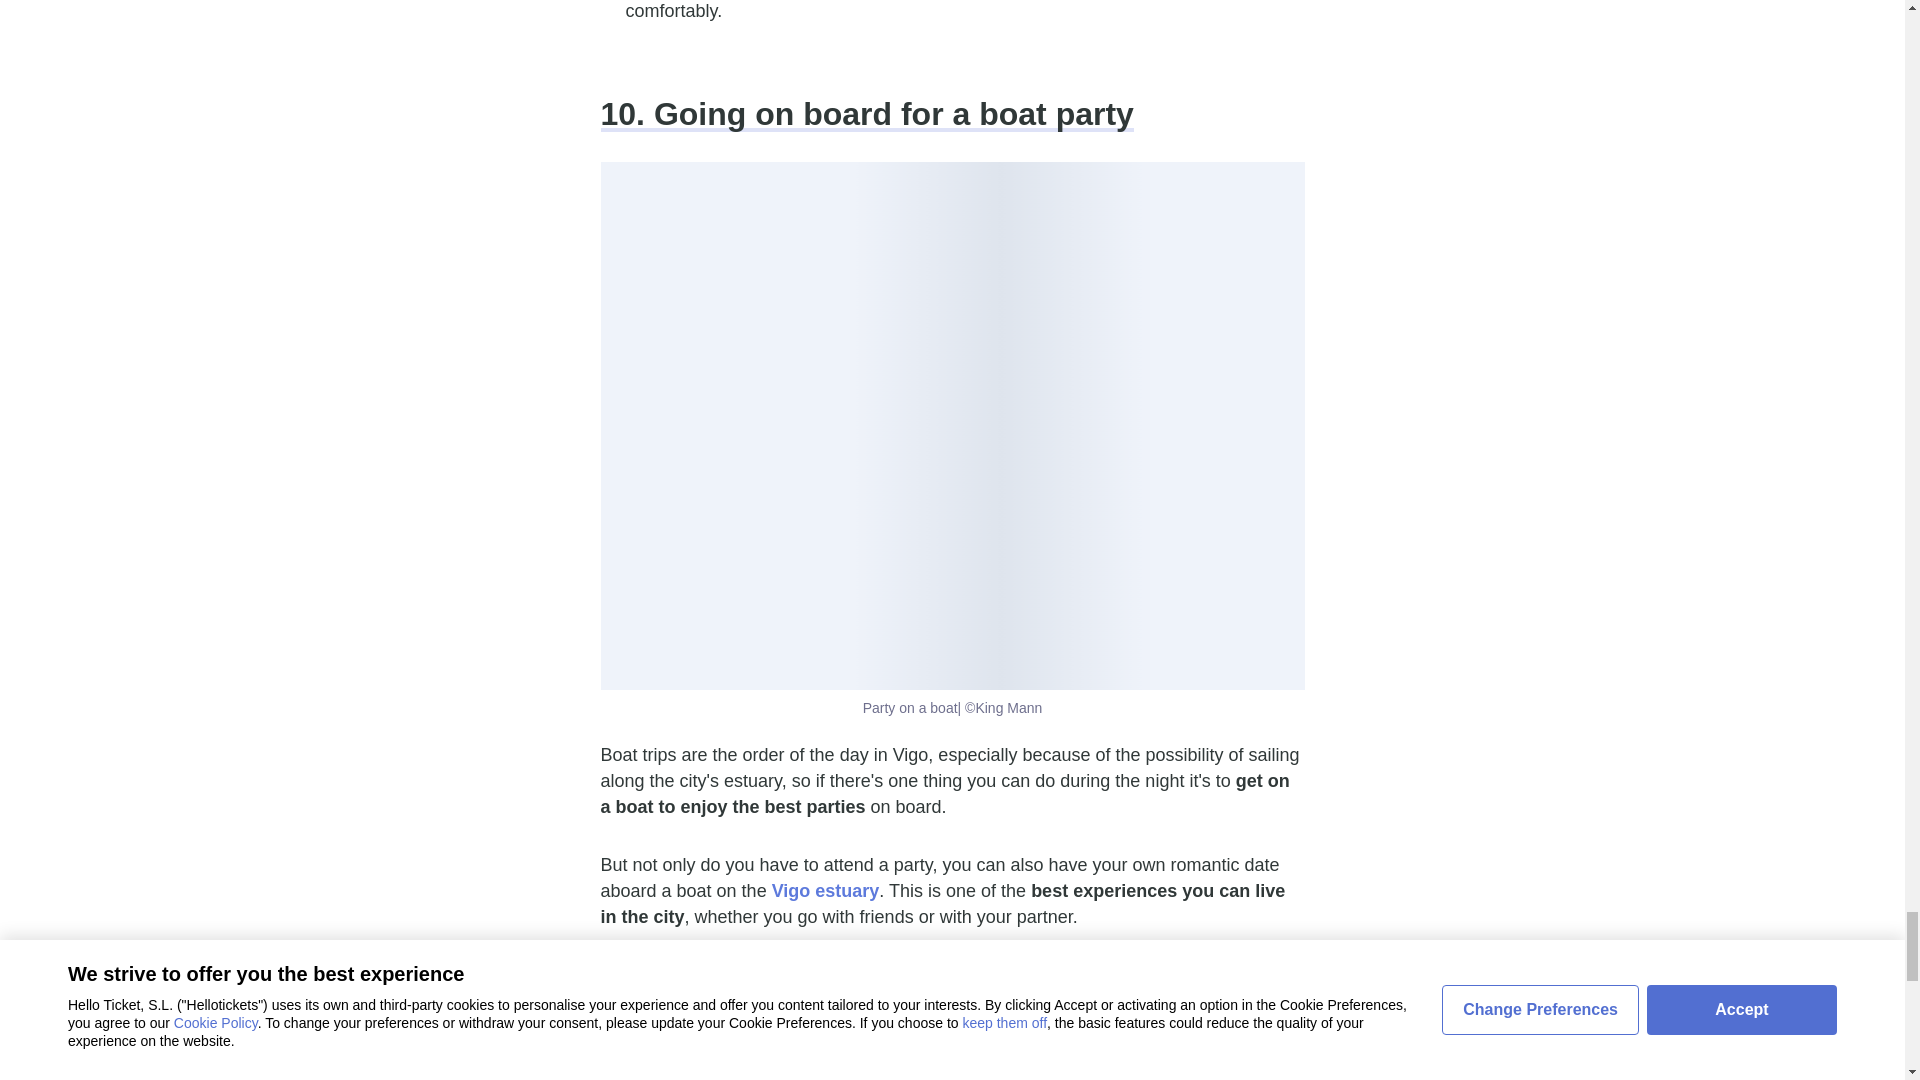 The width and height of the screenshot is (1920, 1080). What do you see at coordinates (825, 890) in the screenshot?
I see `Vigo estuary` at bounding box center [825, 890].